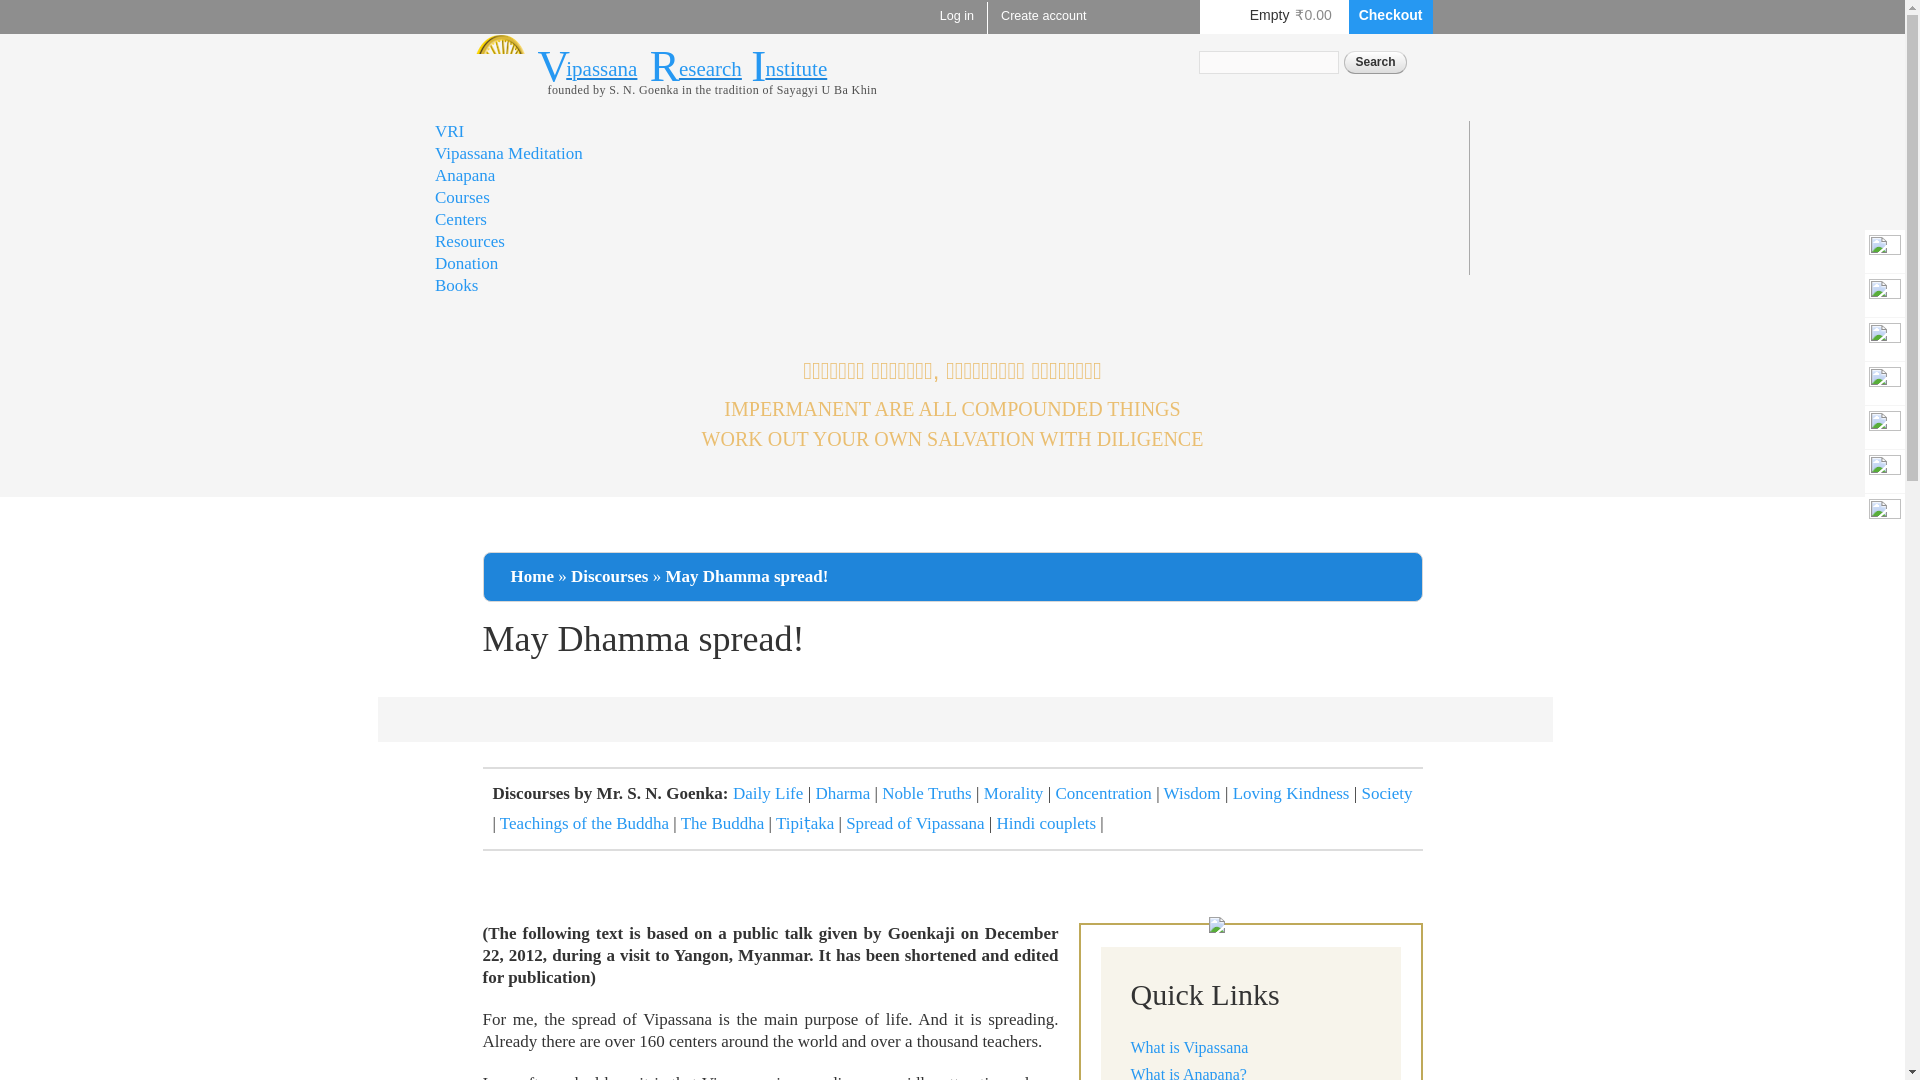 This screenshot has width=1920, height=1080. I want to click on Create account, so click(1043, 16).